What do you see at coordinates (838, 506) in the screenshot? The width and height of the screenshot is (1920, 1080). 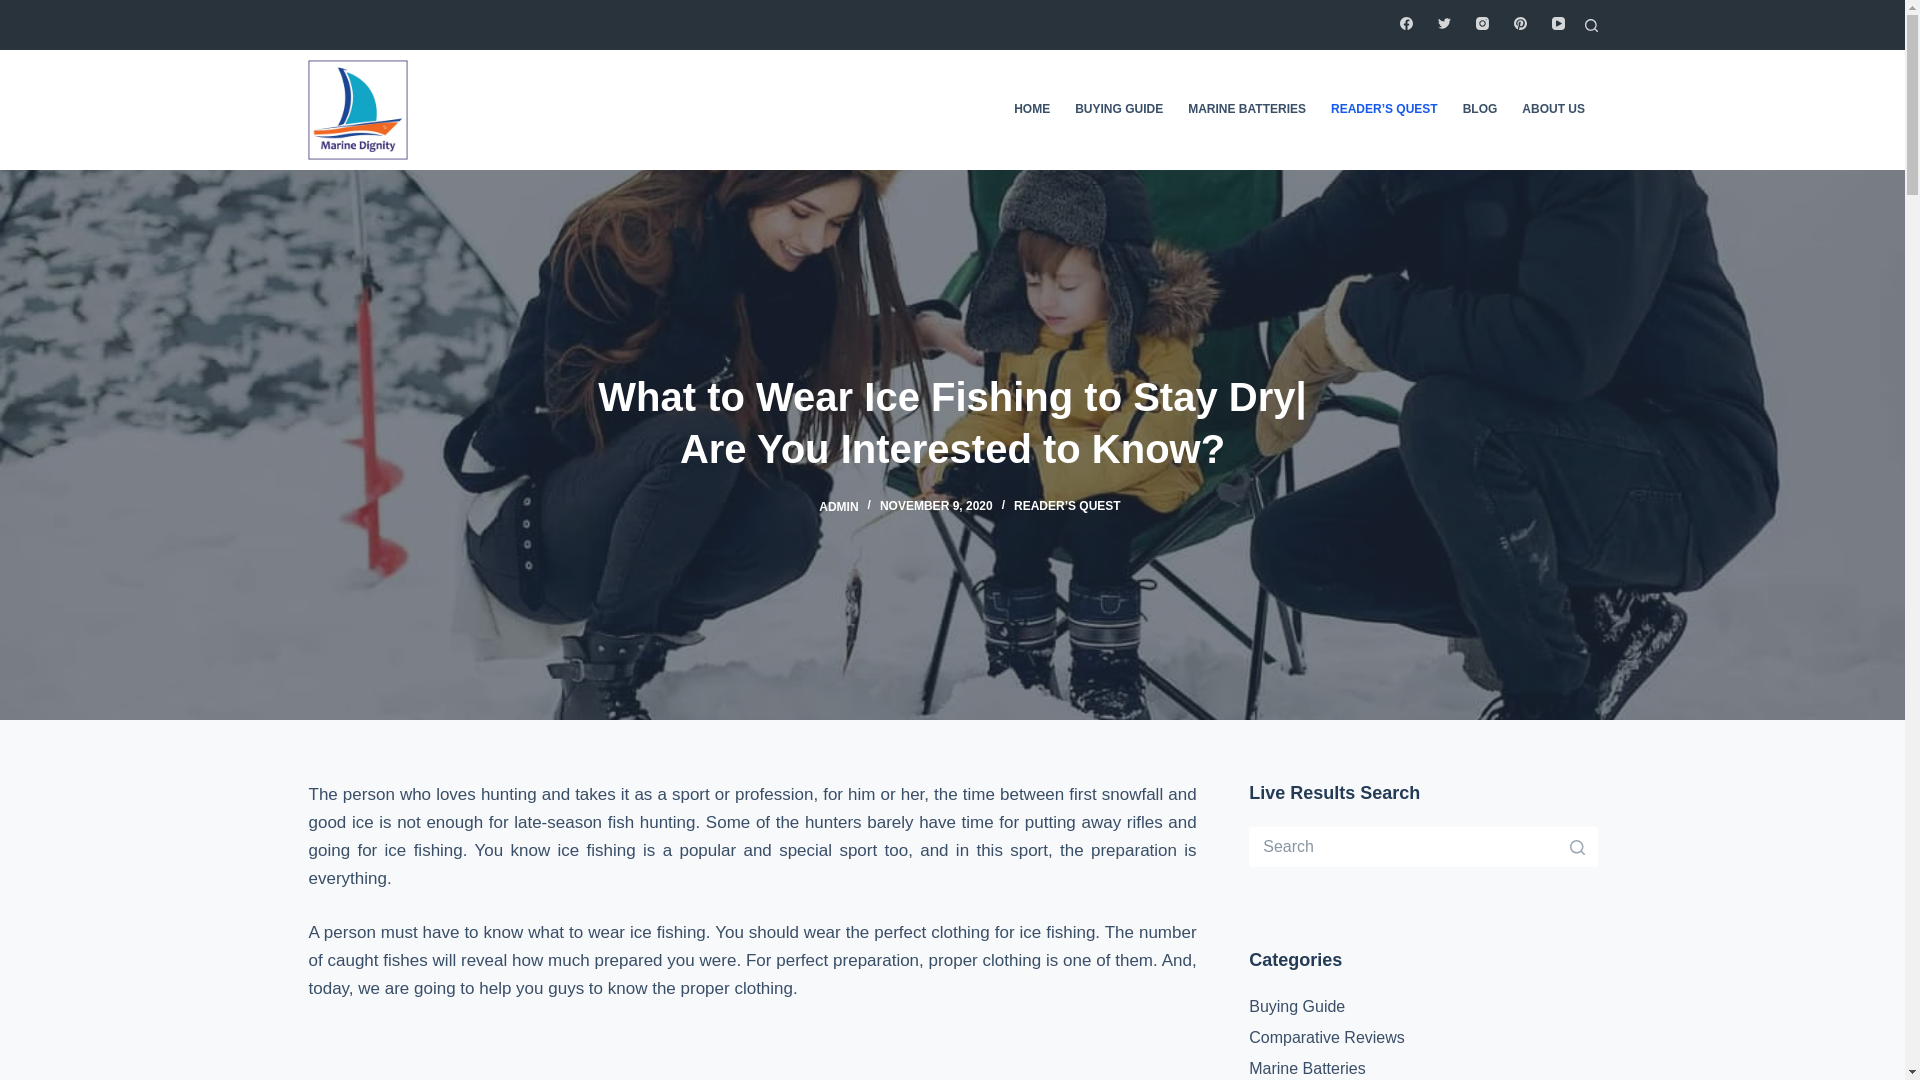 I see `Posts by admin` at bounding box center [838, 506].